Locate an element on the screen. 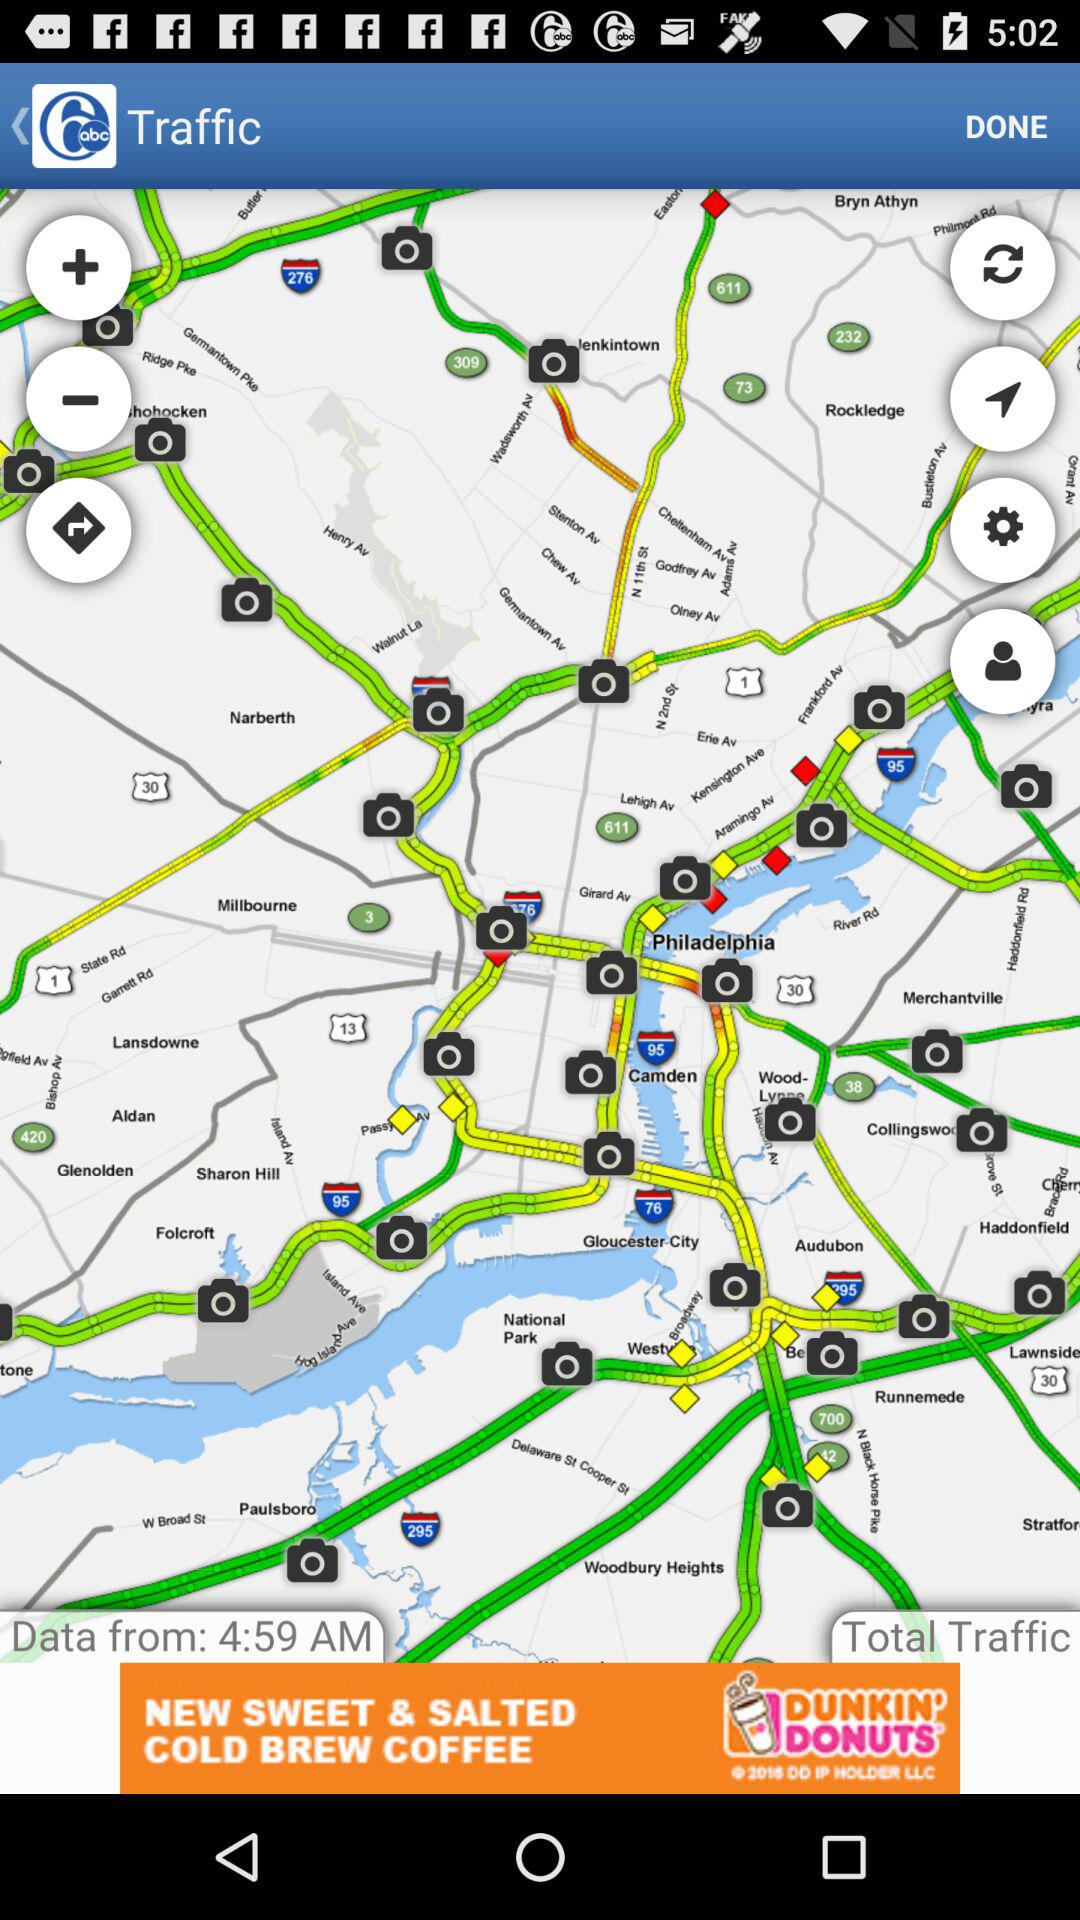 The height and width of the screenshot is (1920, 1080). advertisement page is located at coordinates (540, 1728).